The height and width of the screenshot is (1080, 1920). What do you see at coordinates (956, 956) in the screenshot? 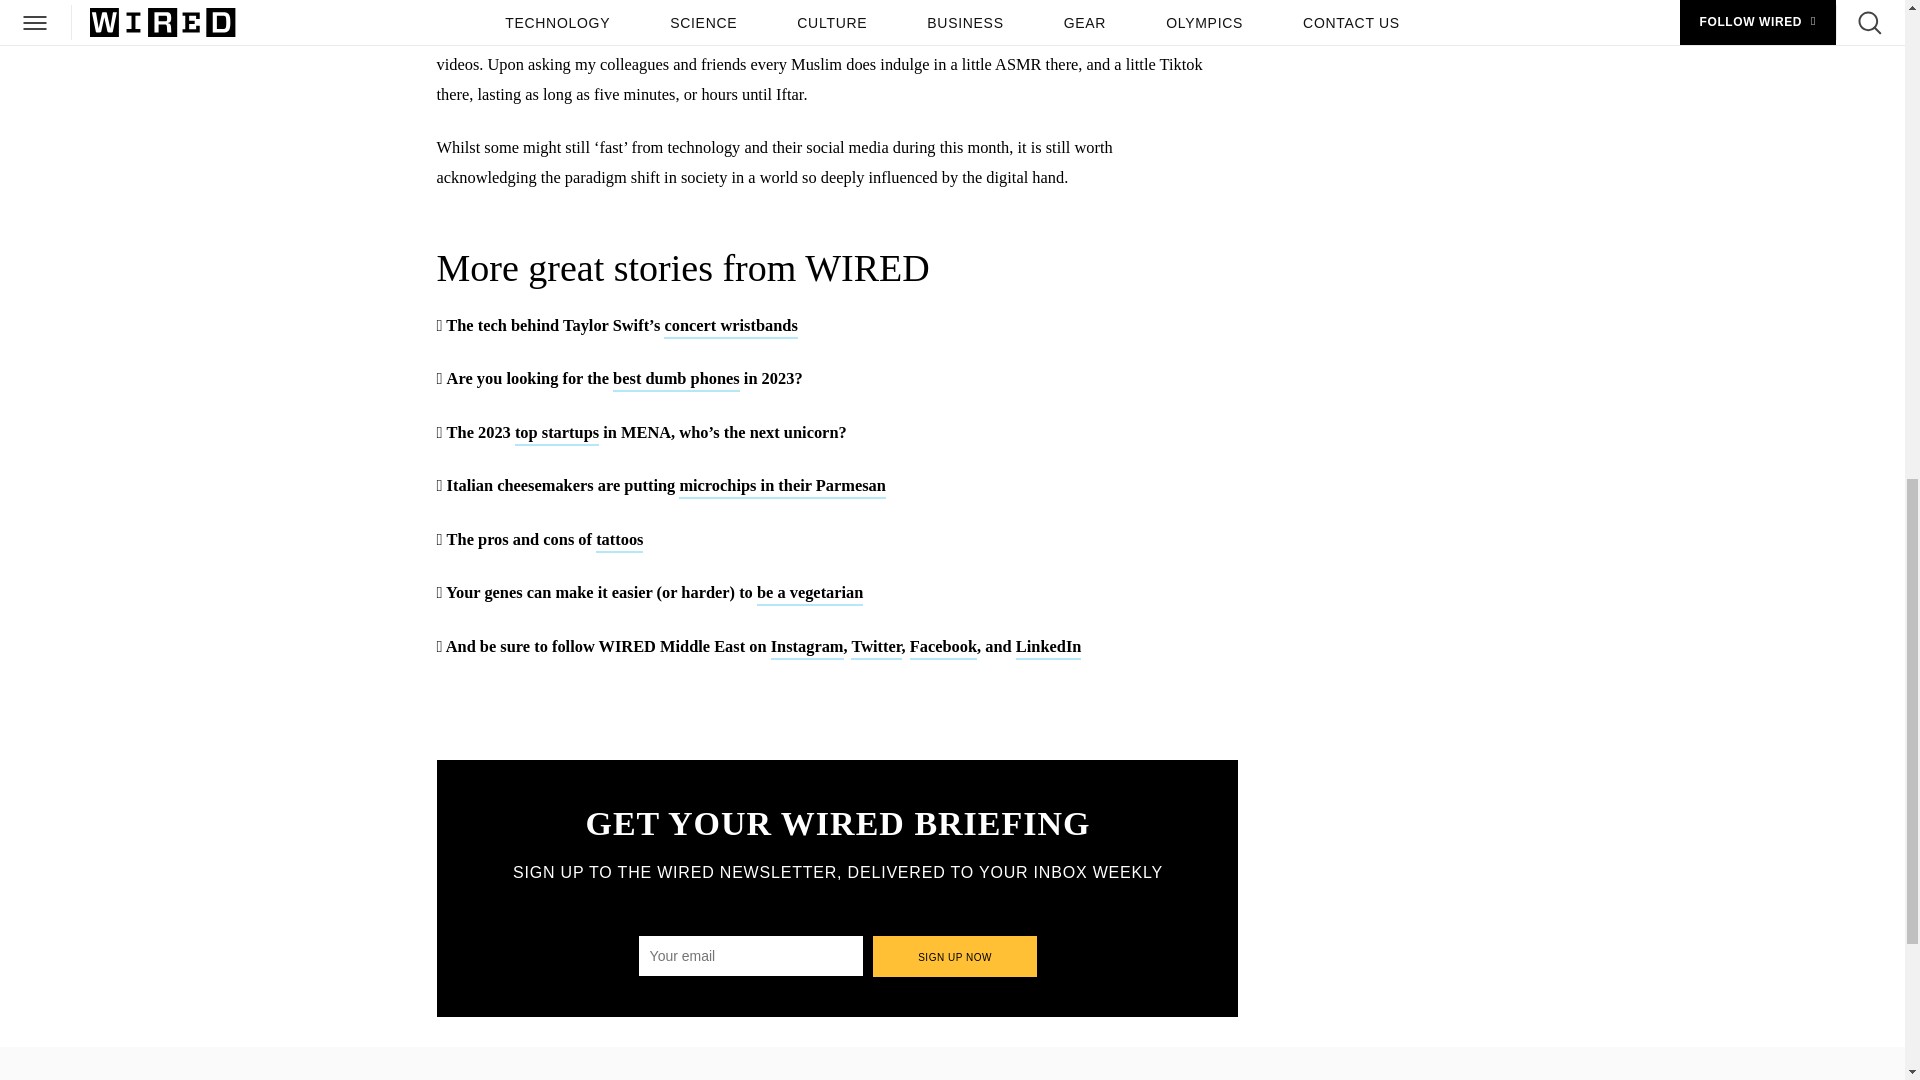
I see `Sign up now` at bounding box center [956, 956].